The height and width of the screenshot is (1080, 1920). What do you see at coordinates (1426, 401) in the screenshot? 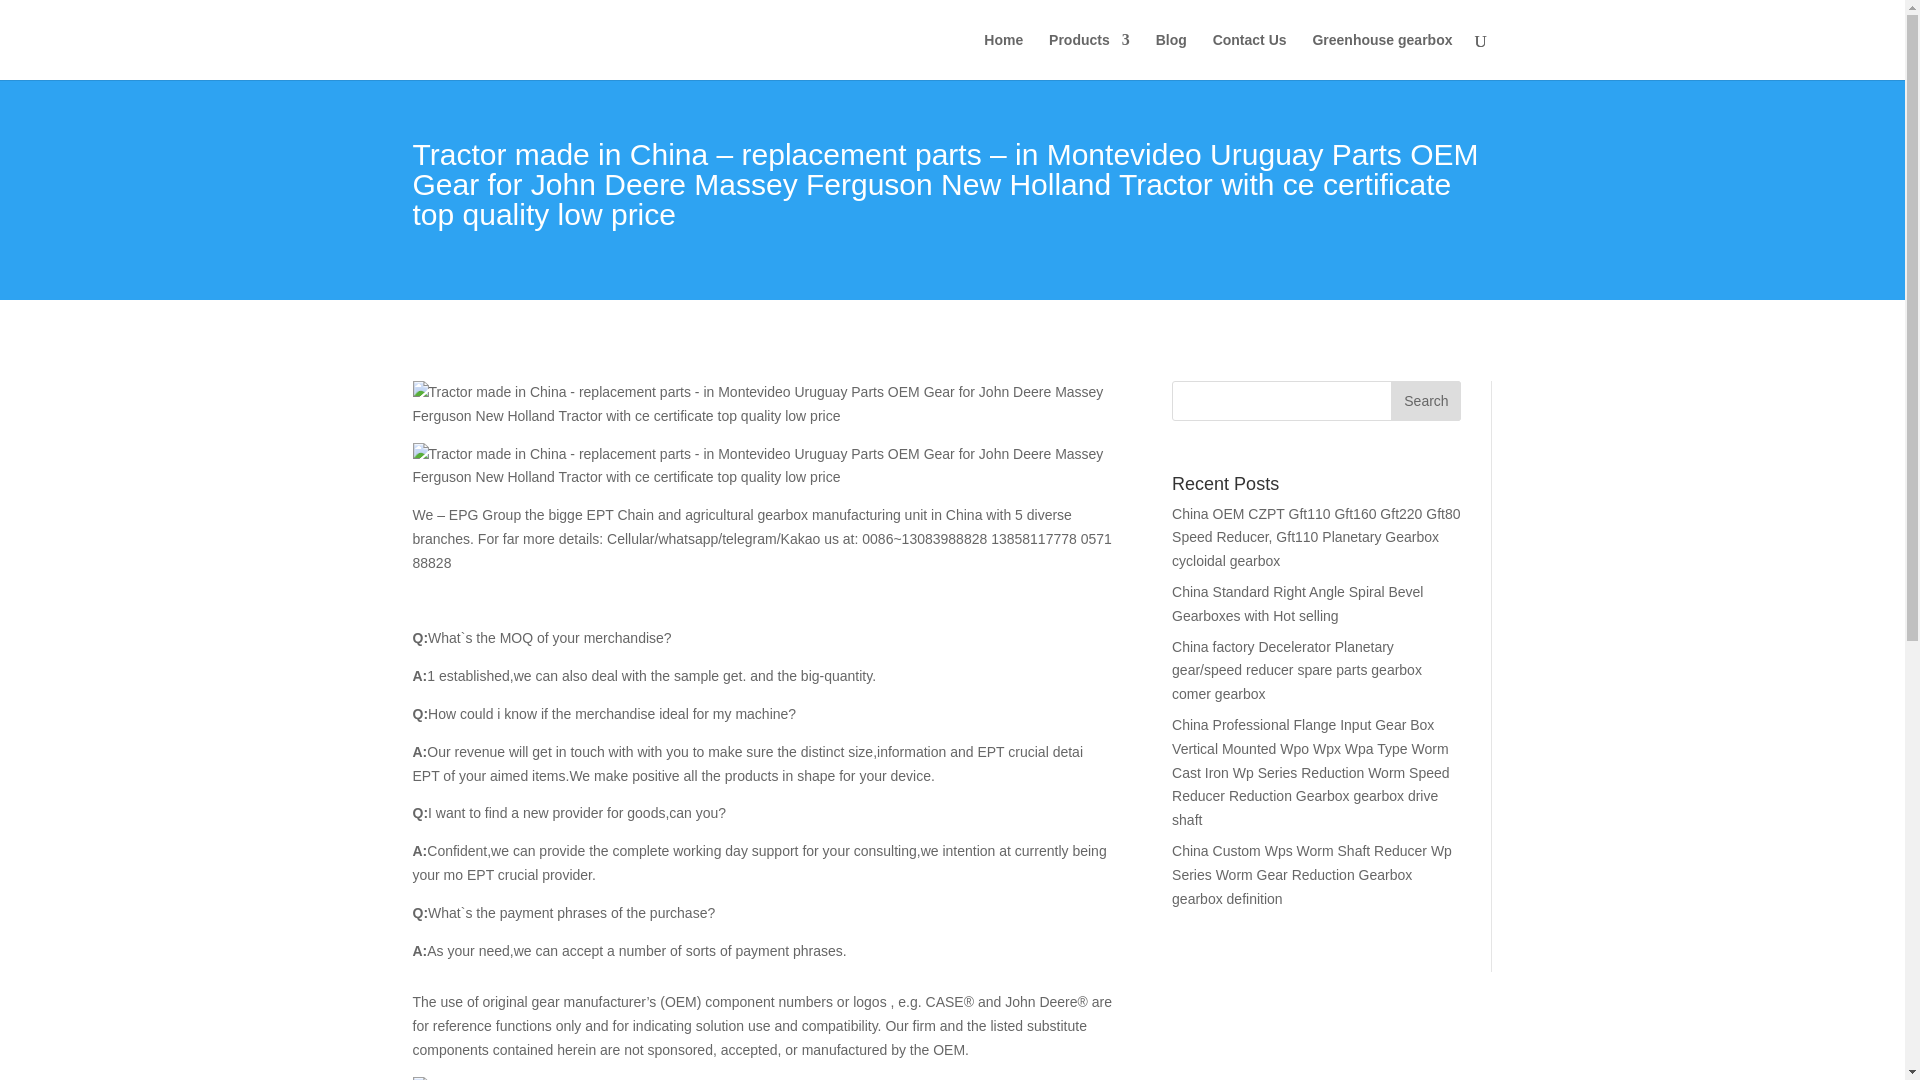
I see `Search` at bounding box center [1426, 401].